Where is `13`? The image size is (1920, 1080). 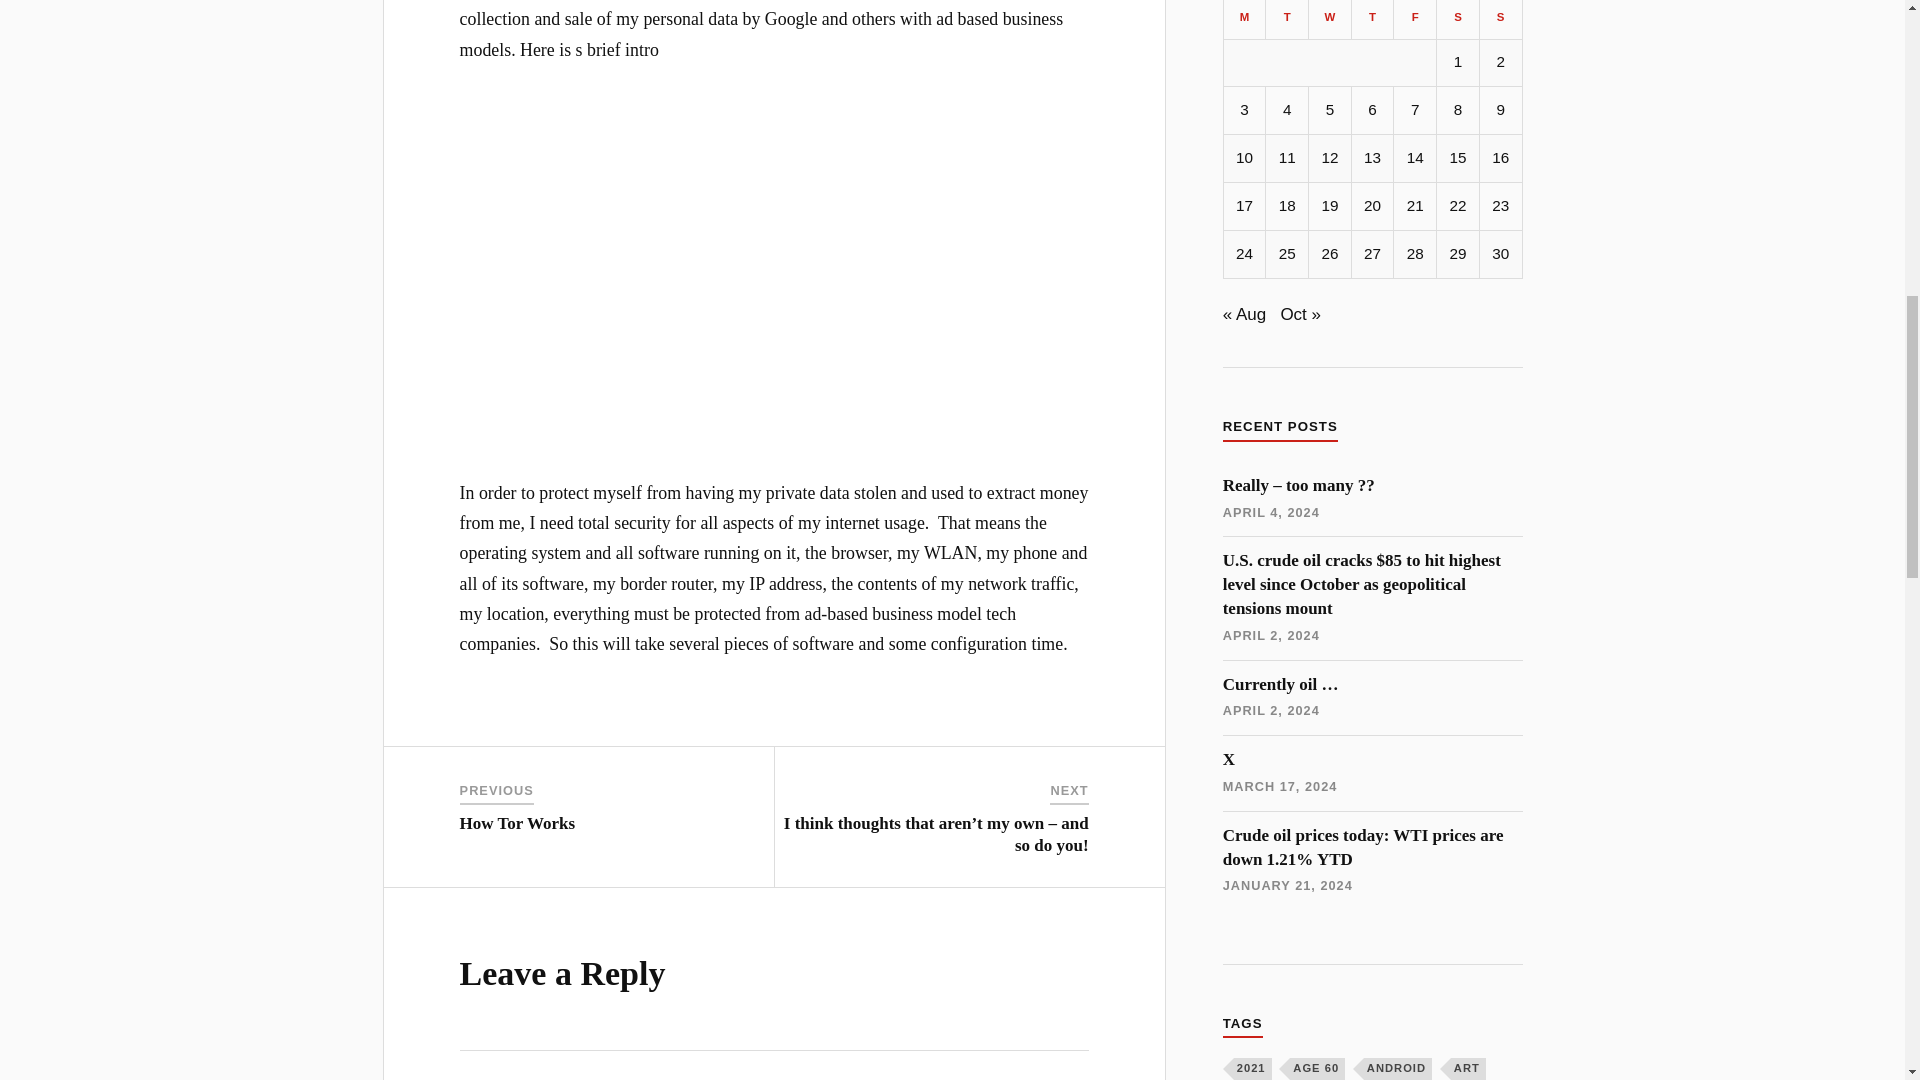 13 is located at coordinates (1372, 204).